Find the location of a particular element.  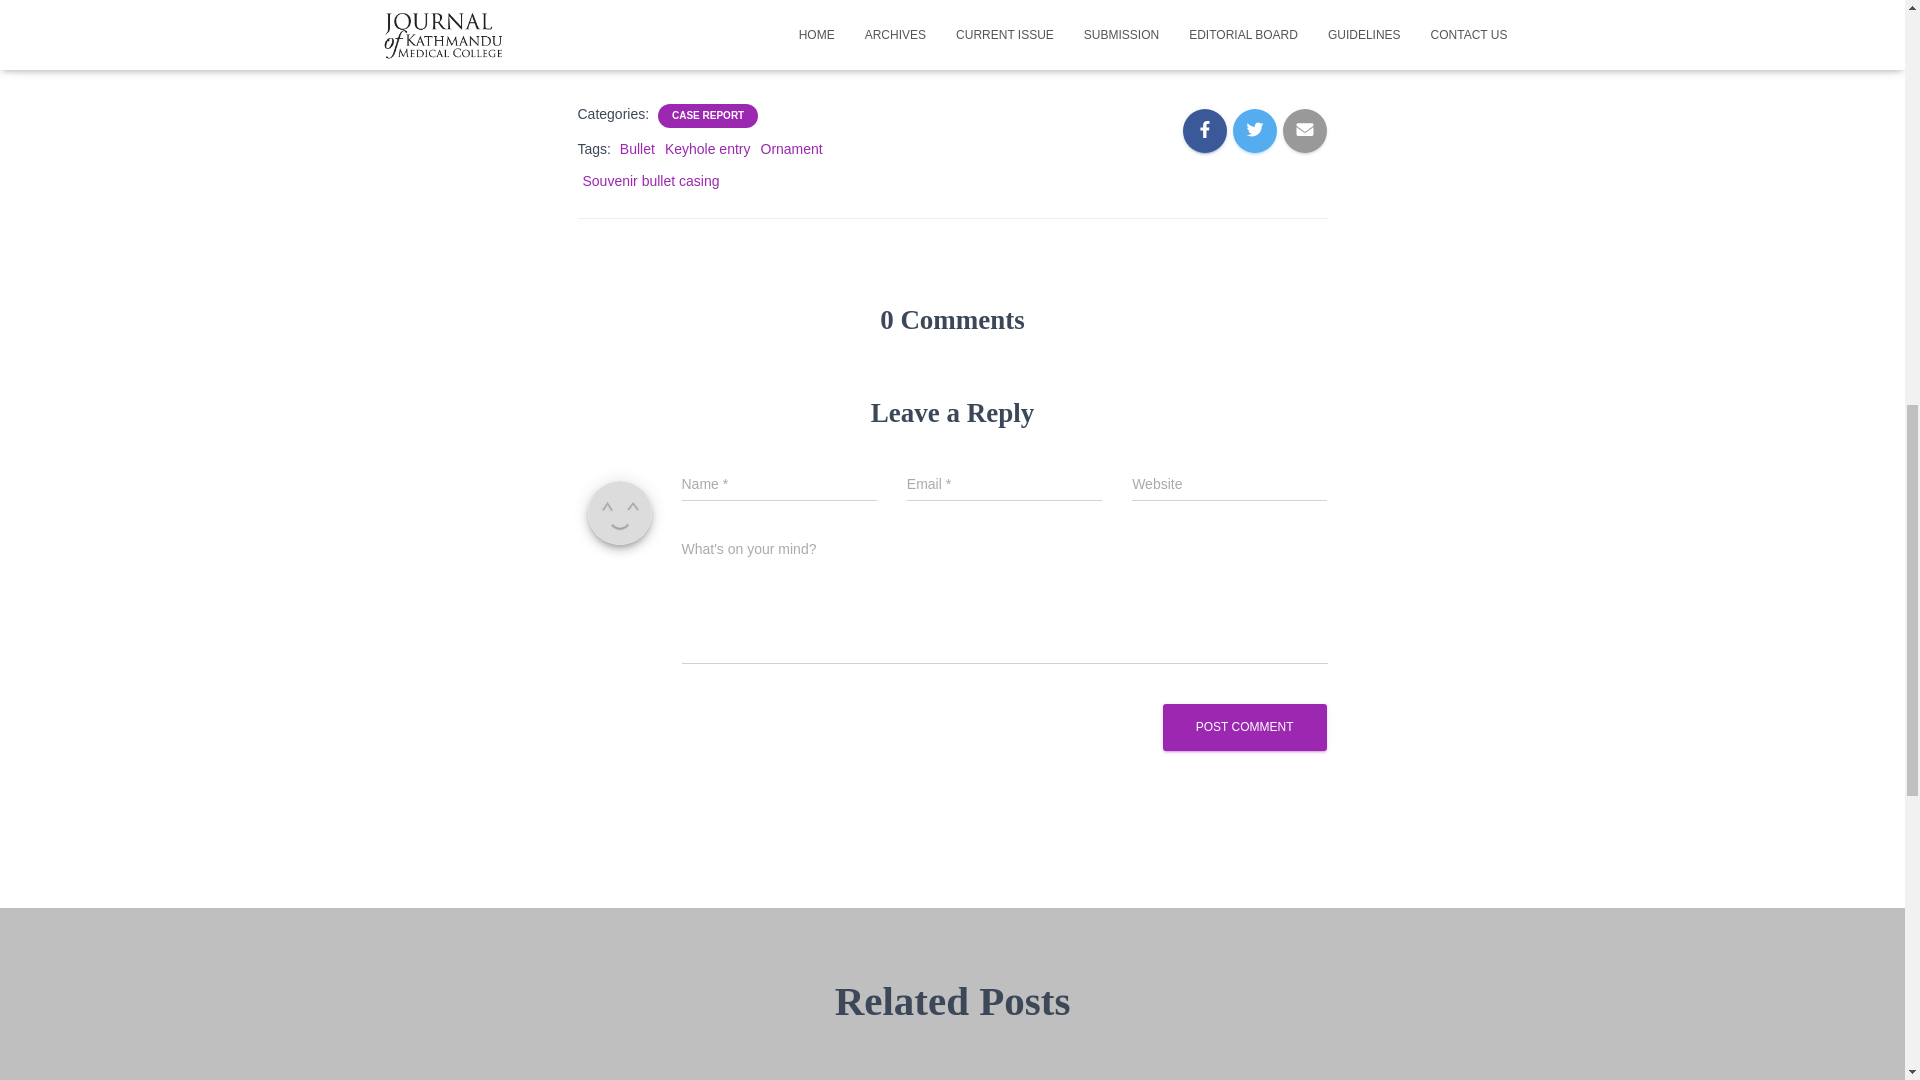

Post Comment is located at coordinates (1244, 727).